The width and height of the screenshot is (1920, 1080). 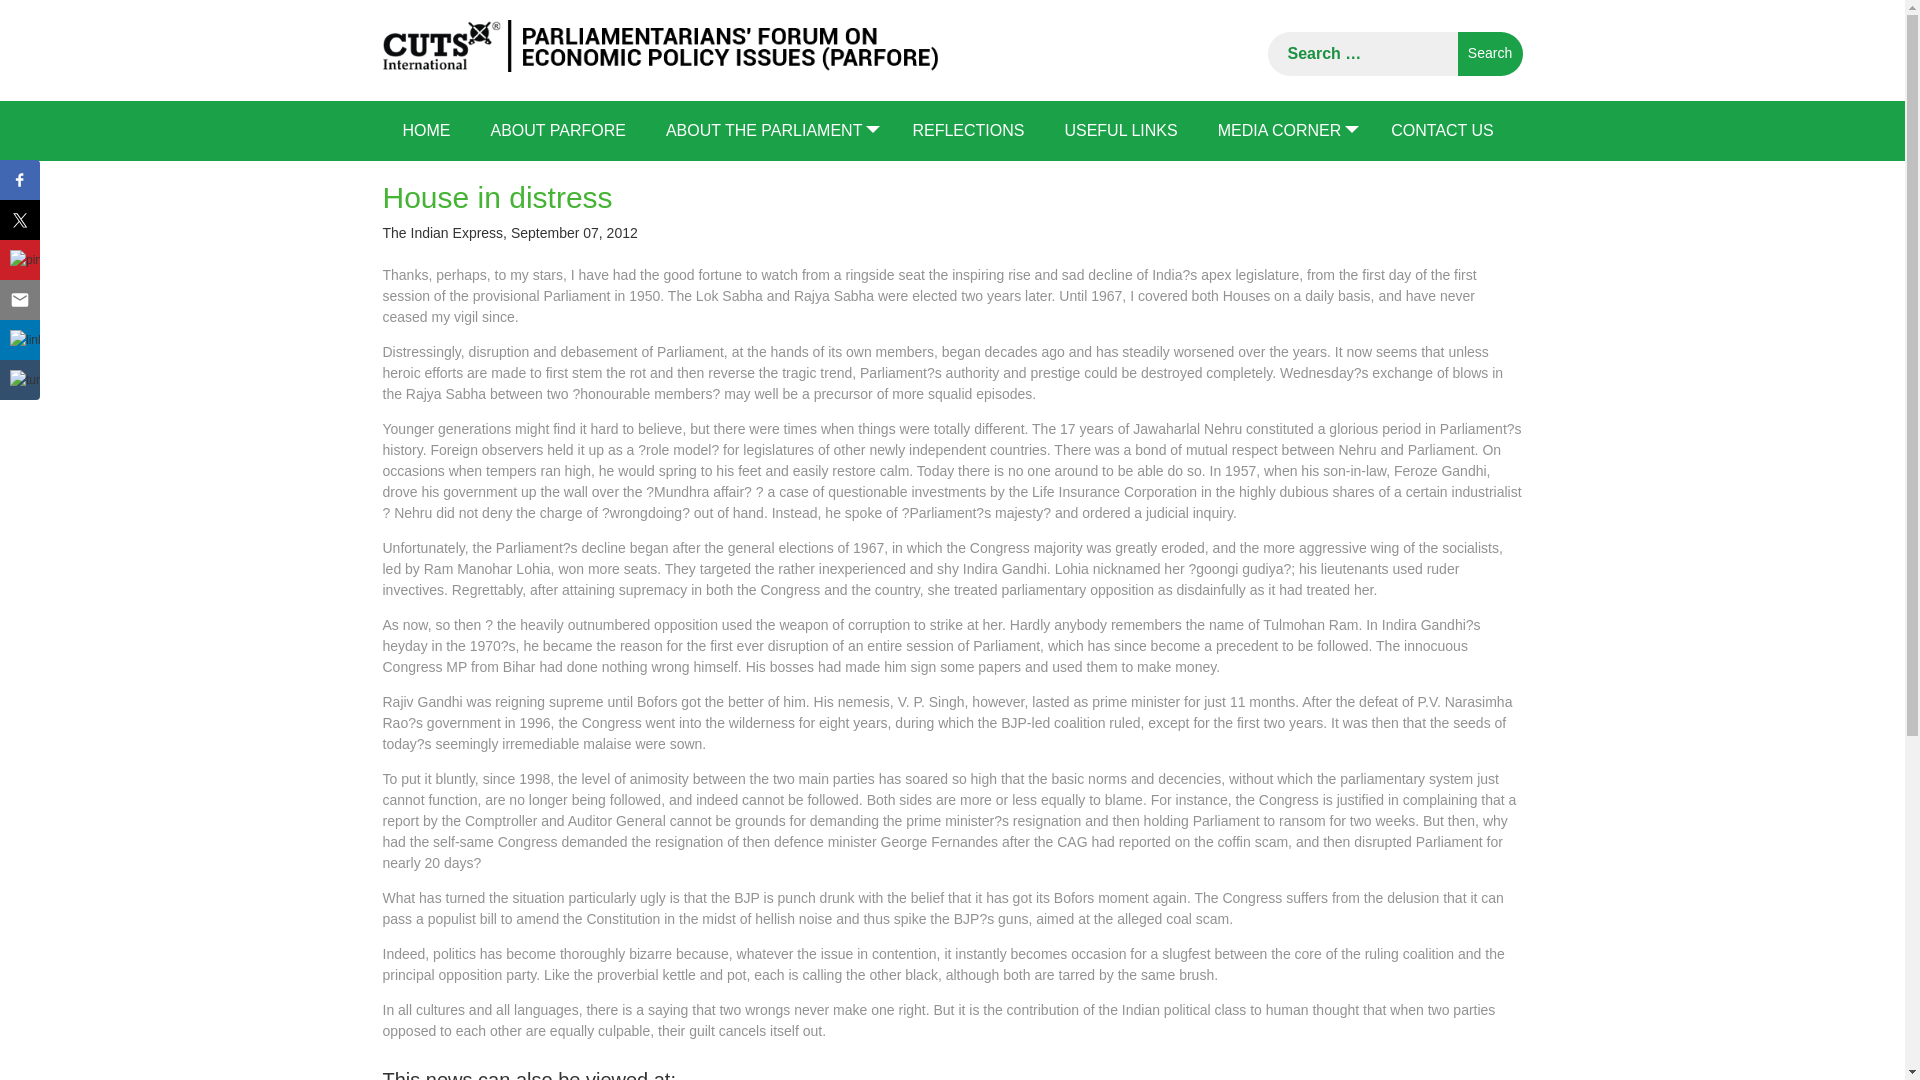 I want to click on CONTACT US, so click(x=1442, y=130).